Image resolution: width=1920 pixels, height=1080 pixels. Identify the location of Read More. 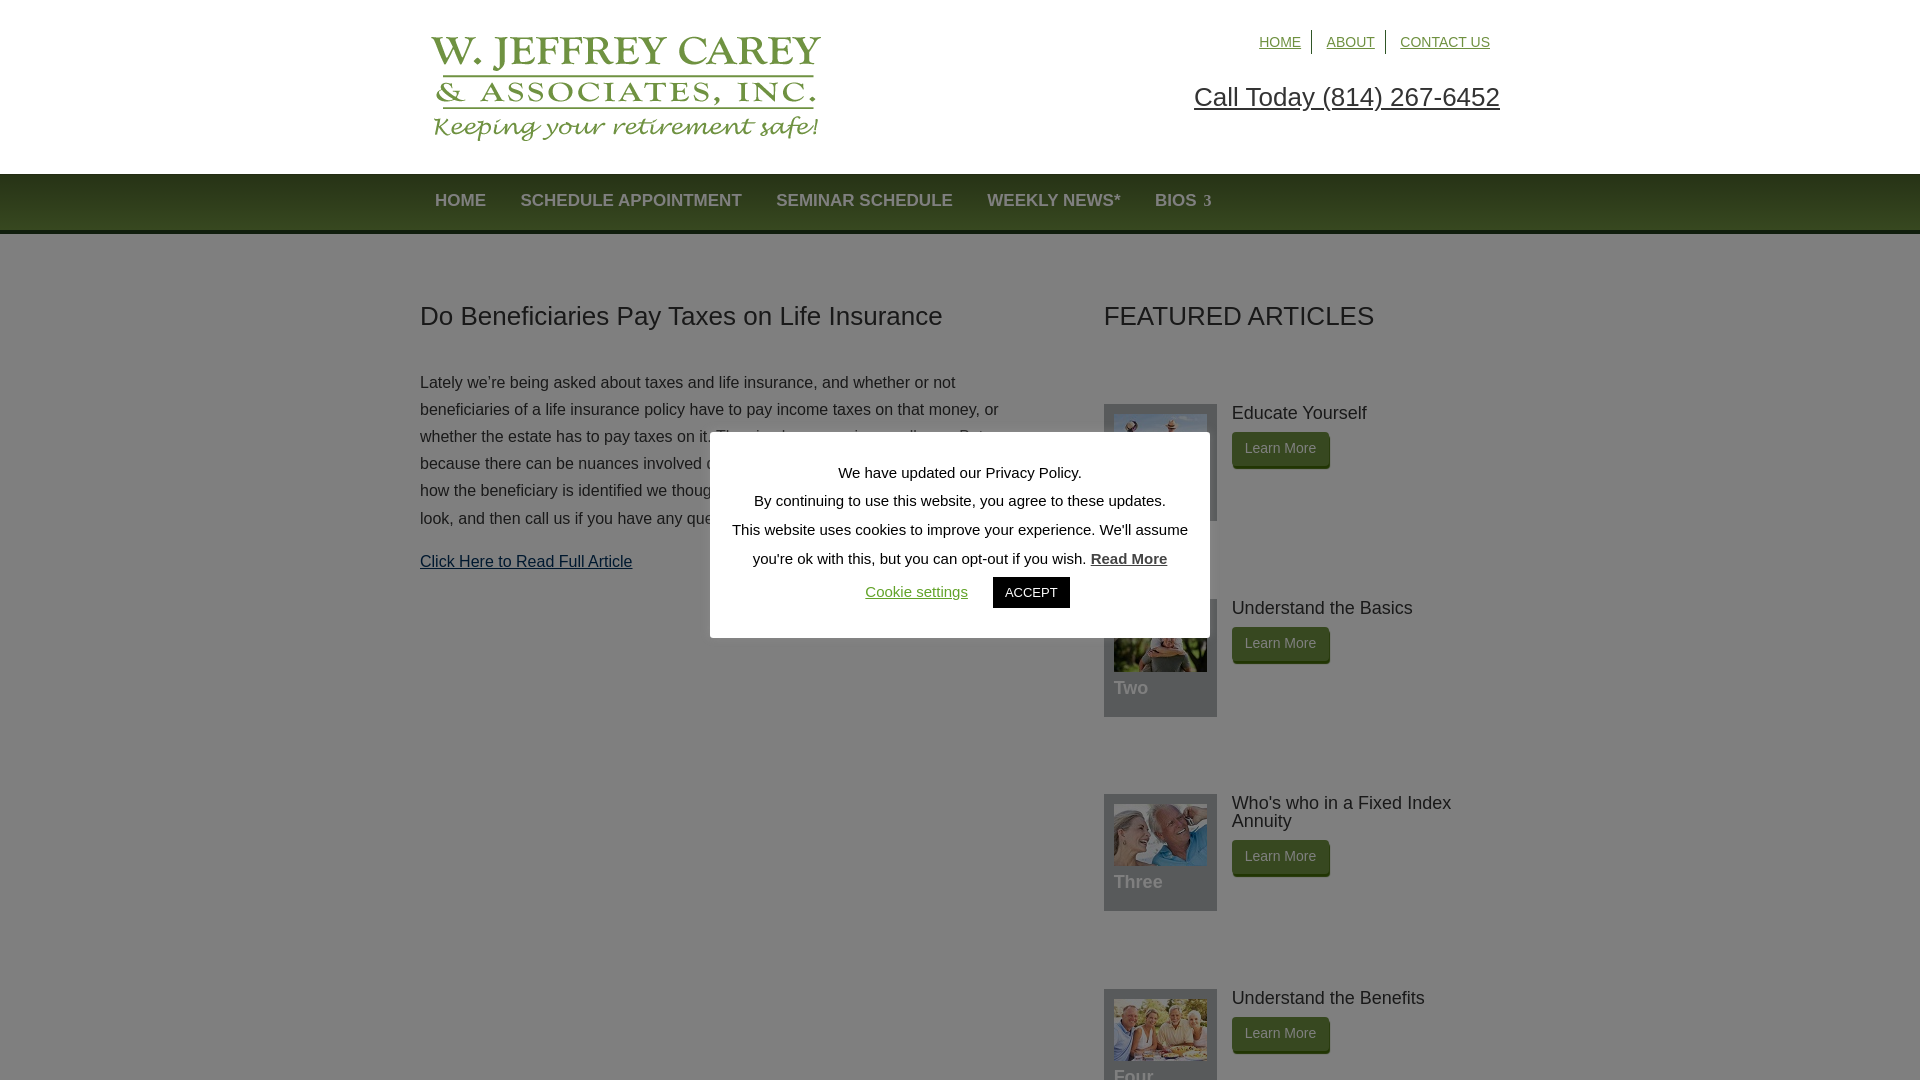
(1128, 558).